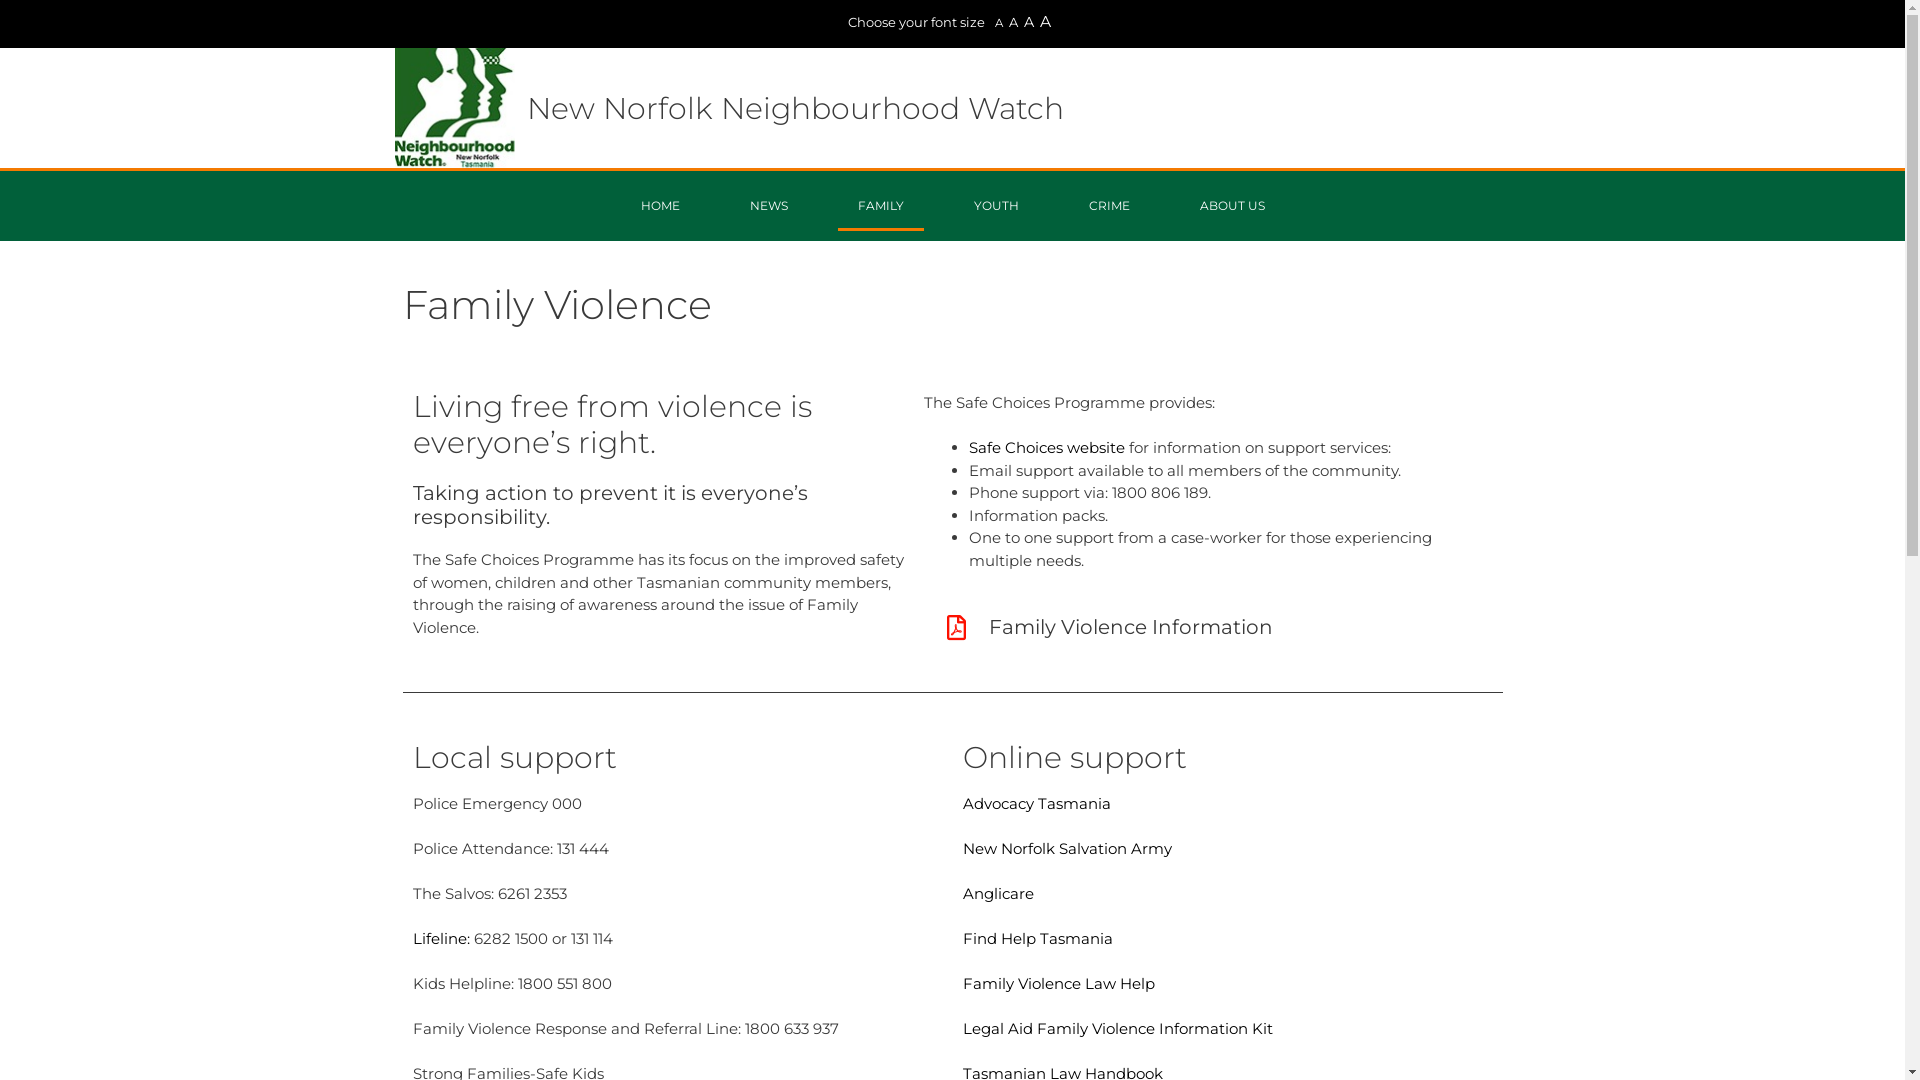 This screenshot has width=1920, height=1080. I want to click on HOME, so click(660, 206).